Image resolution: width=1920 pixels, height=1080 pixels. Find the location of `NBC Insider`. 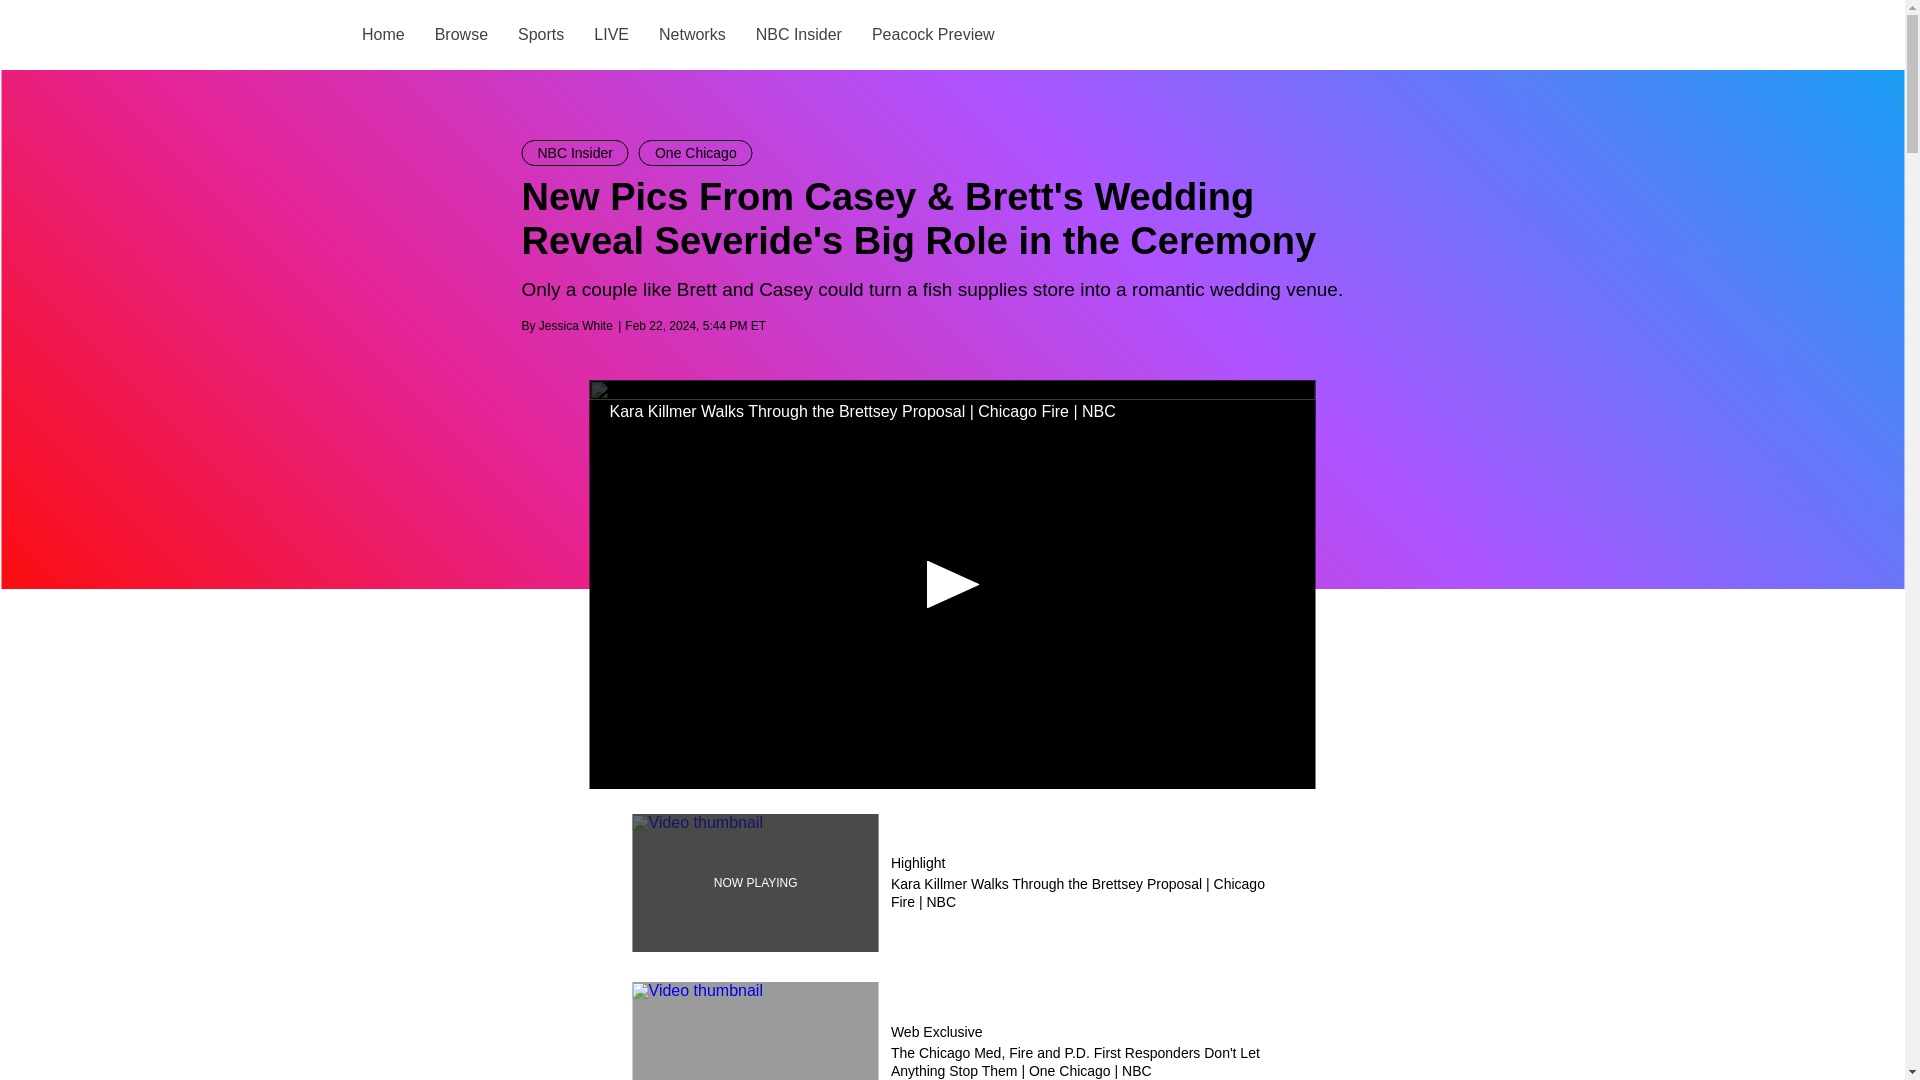

NBC Insider is located at coordinates (797, 34).